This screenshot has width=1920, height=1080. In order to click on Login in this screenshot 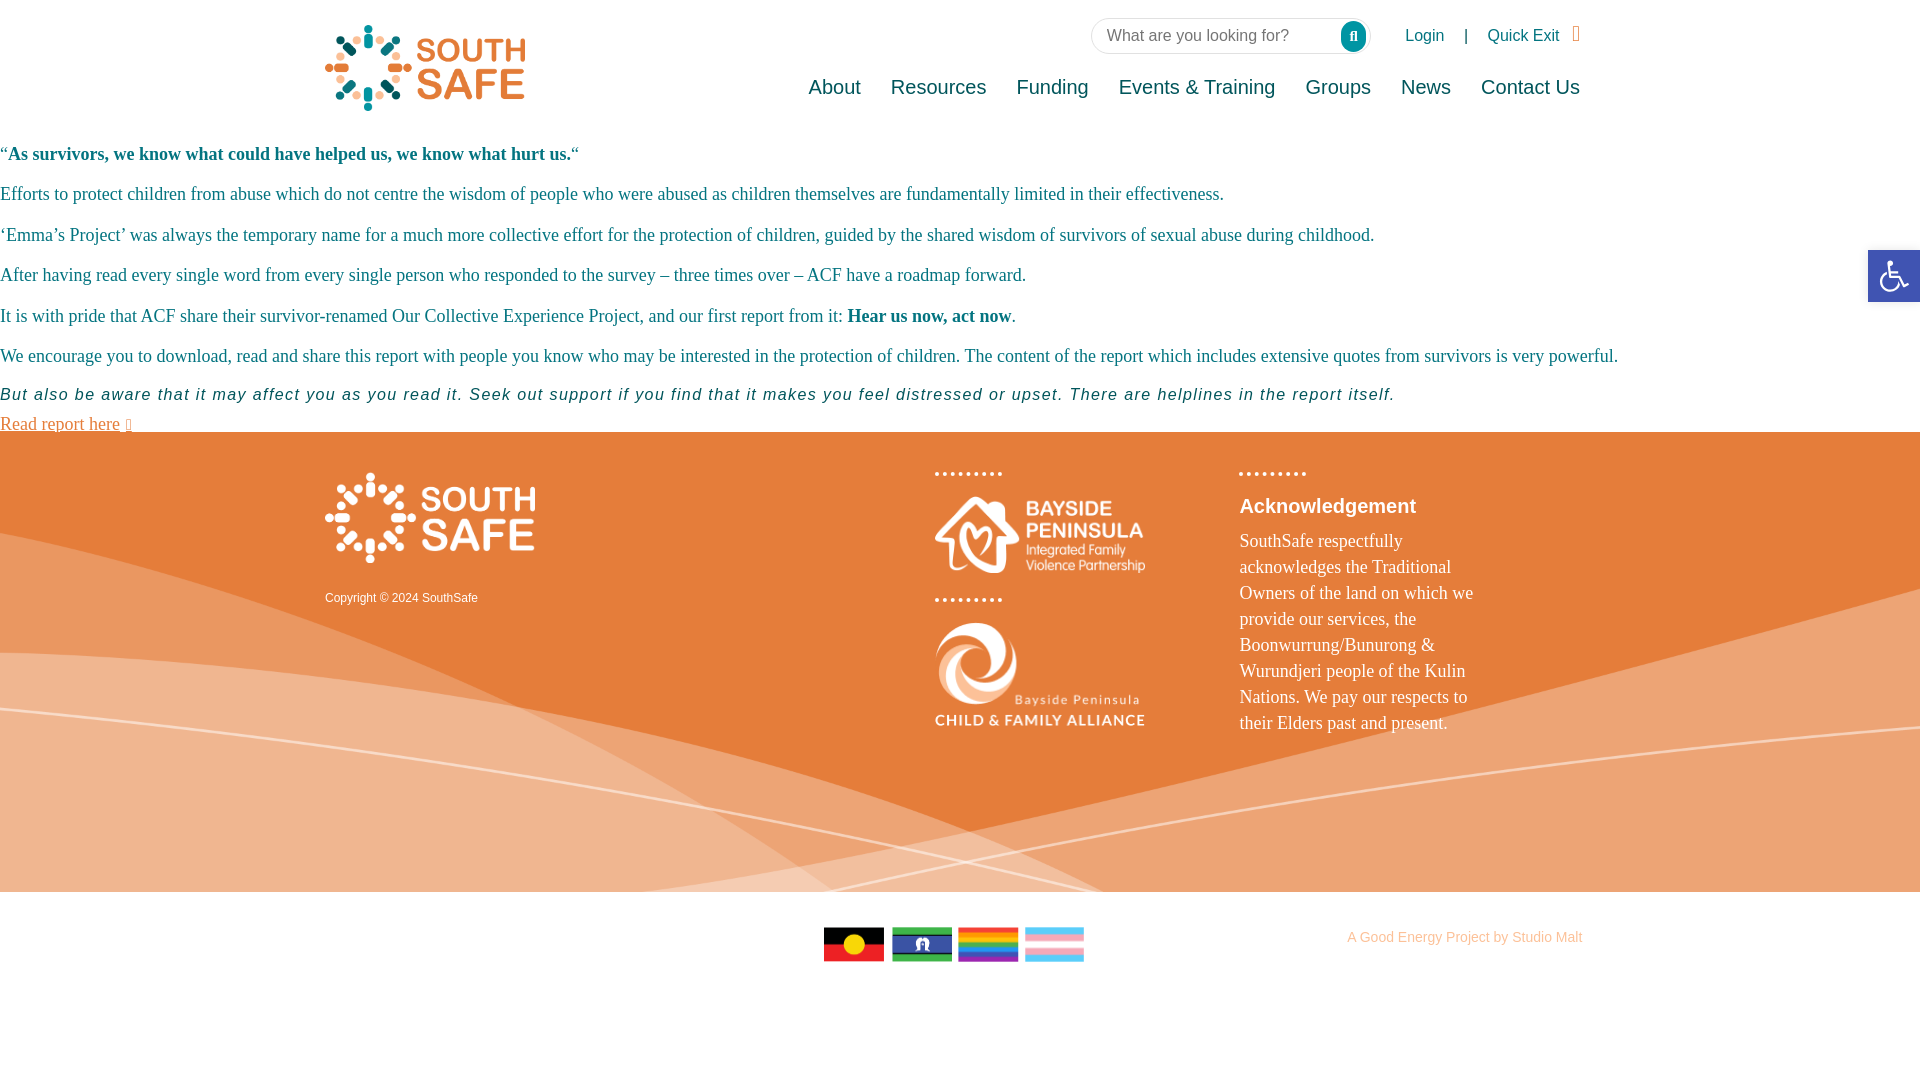, I will do `click(1424, 36)`.